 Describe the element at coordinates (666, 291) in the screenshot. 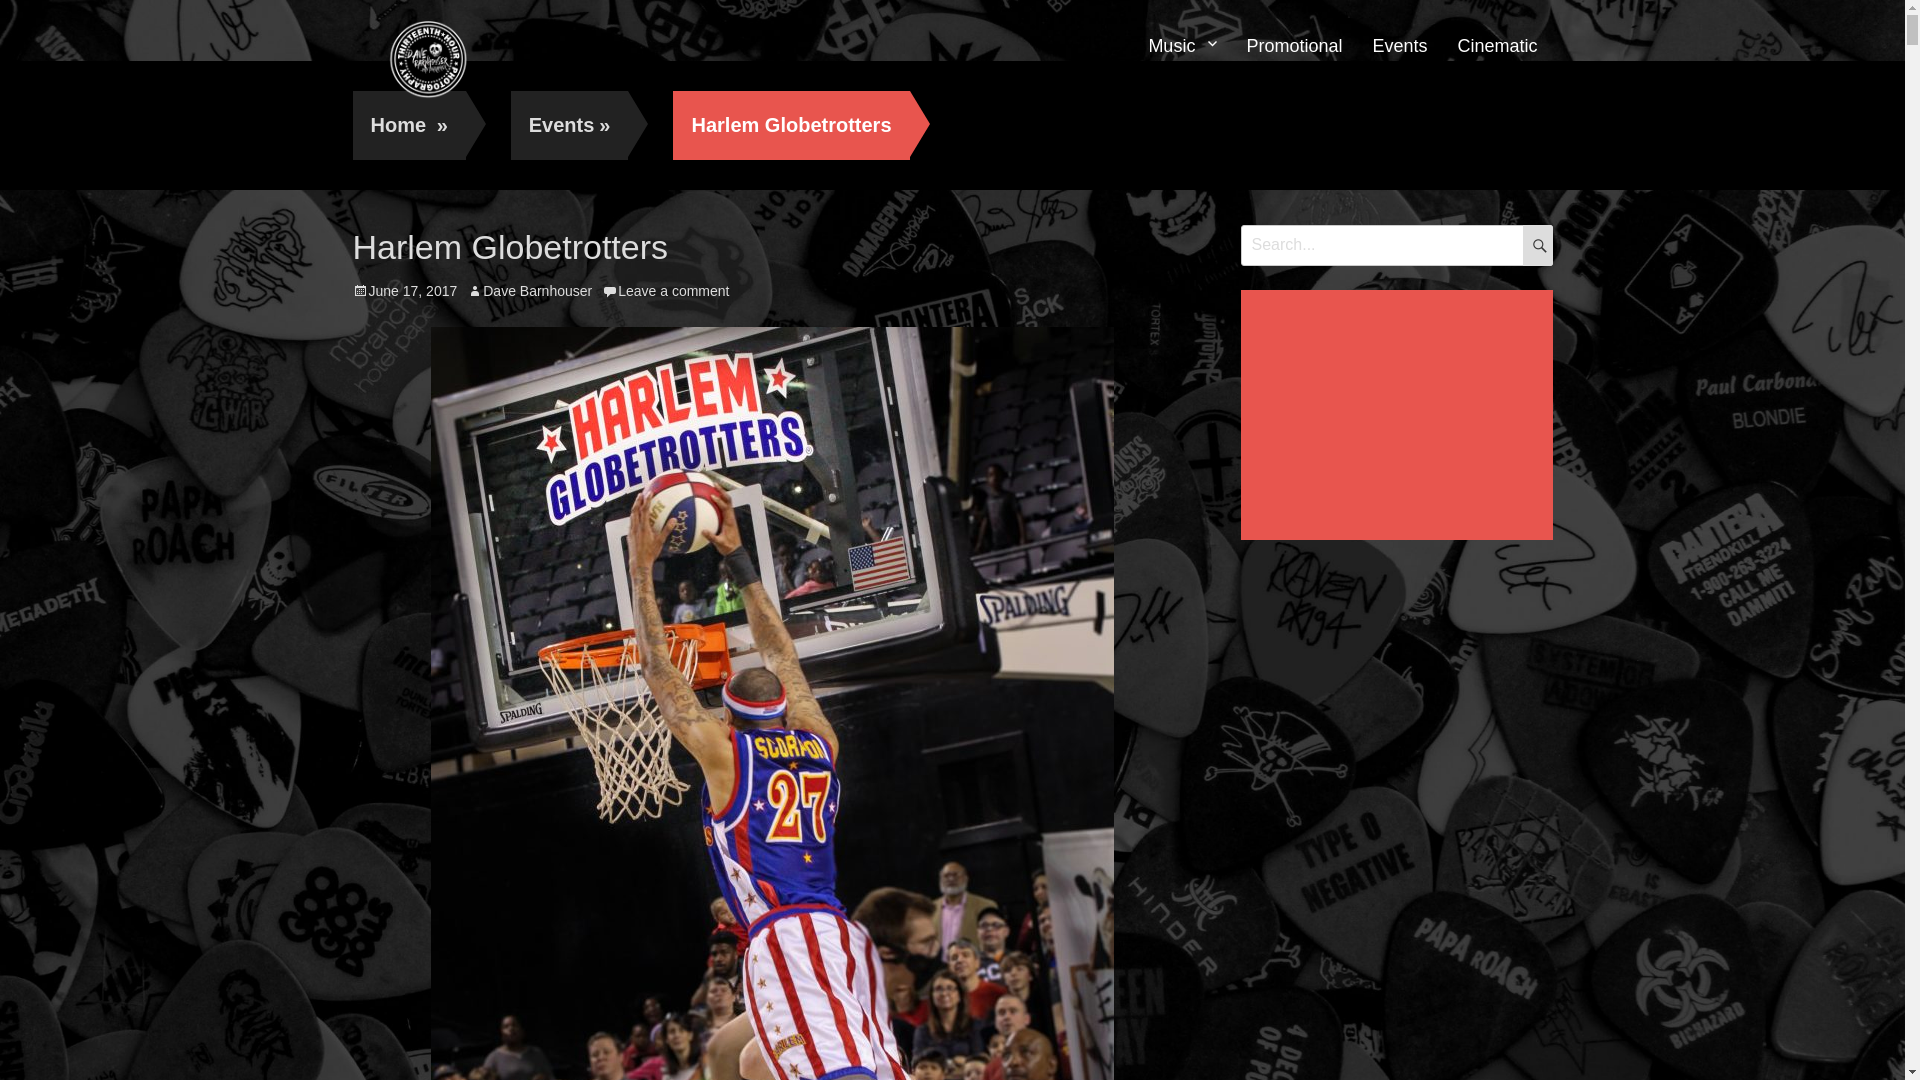

I see `Leave a comment` at that location.